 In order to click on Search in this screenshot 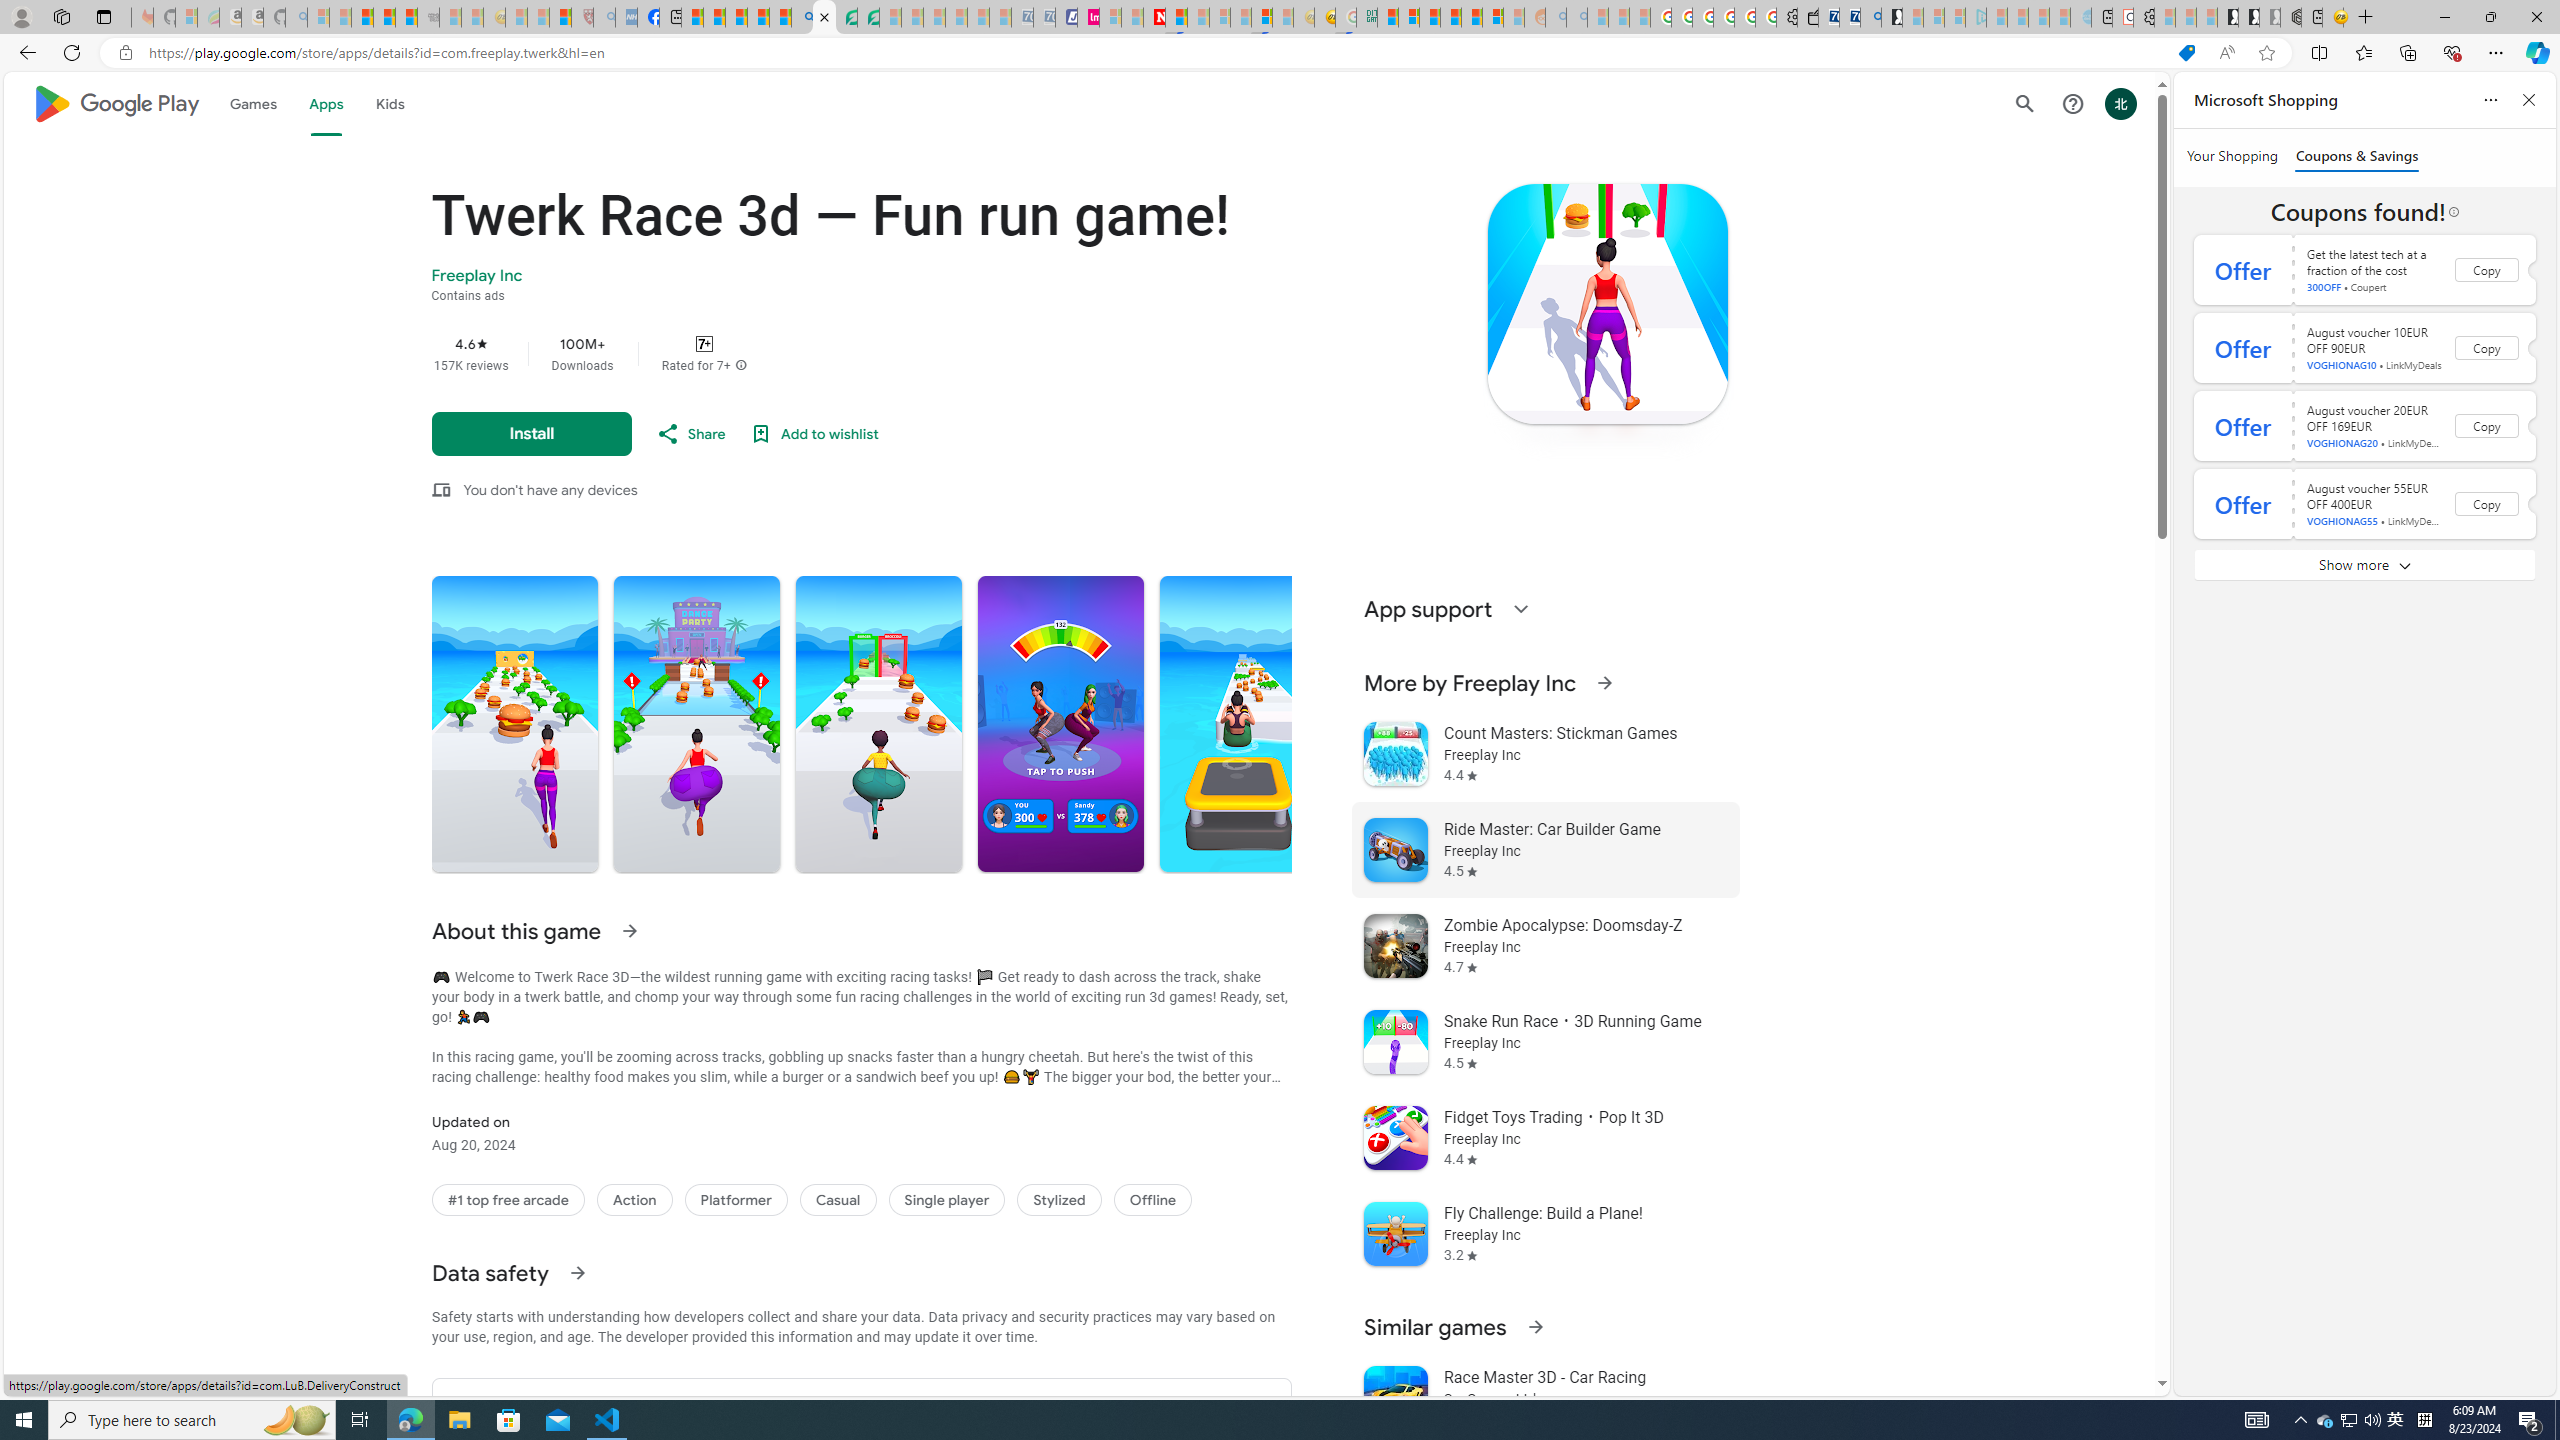, I will do `click(2024, 104)`.